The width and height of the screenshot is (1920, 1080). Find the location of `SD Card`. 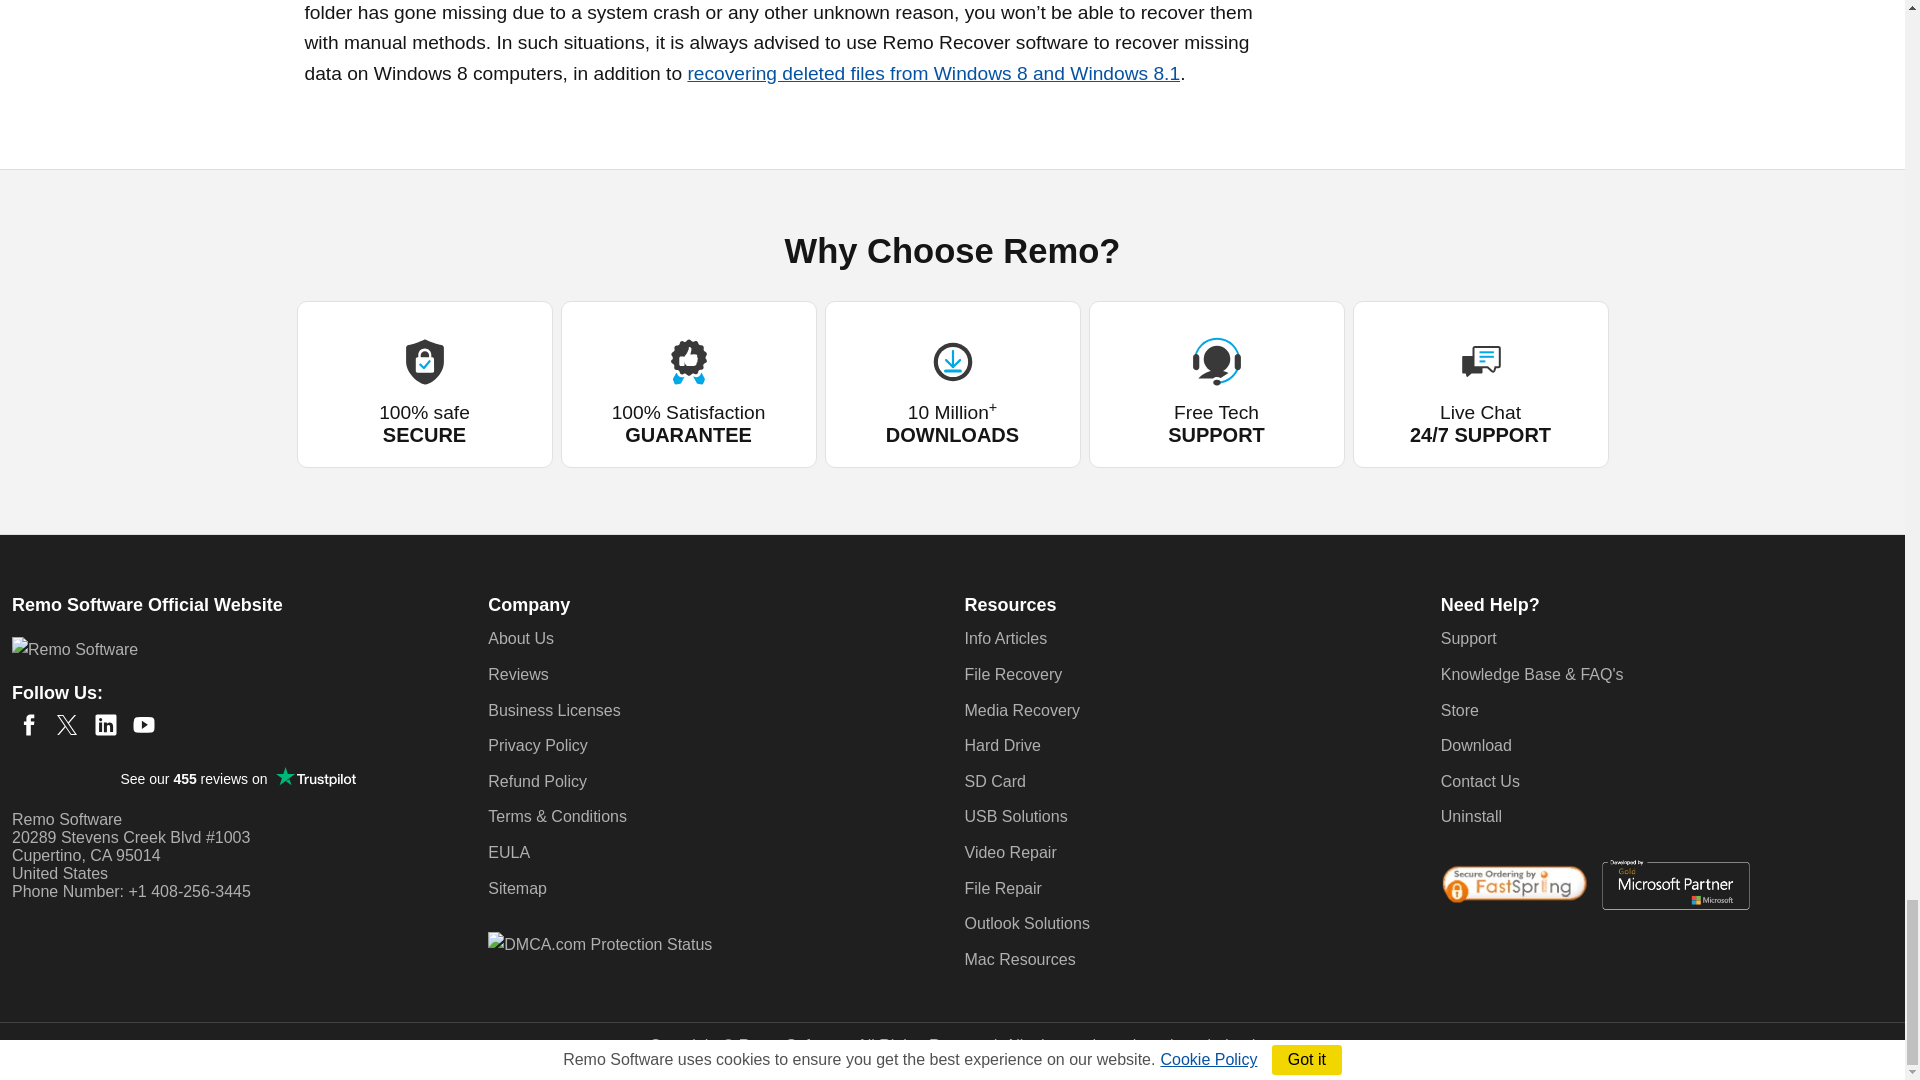

SD Card is located at coordinates (994, 781).